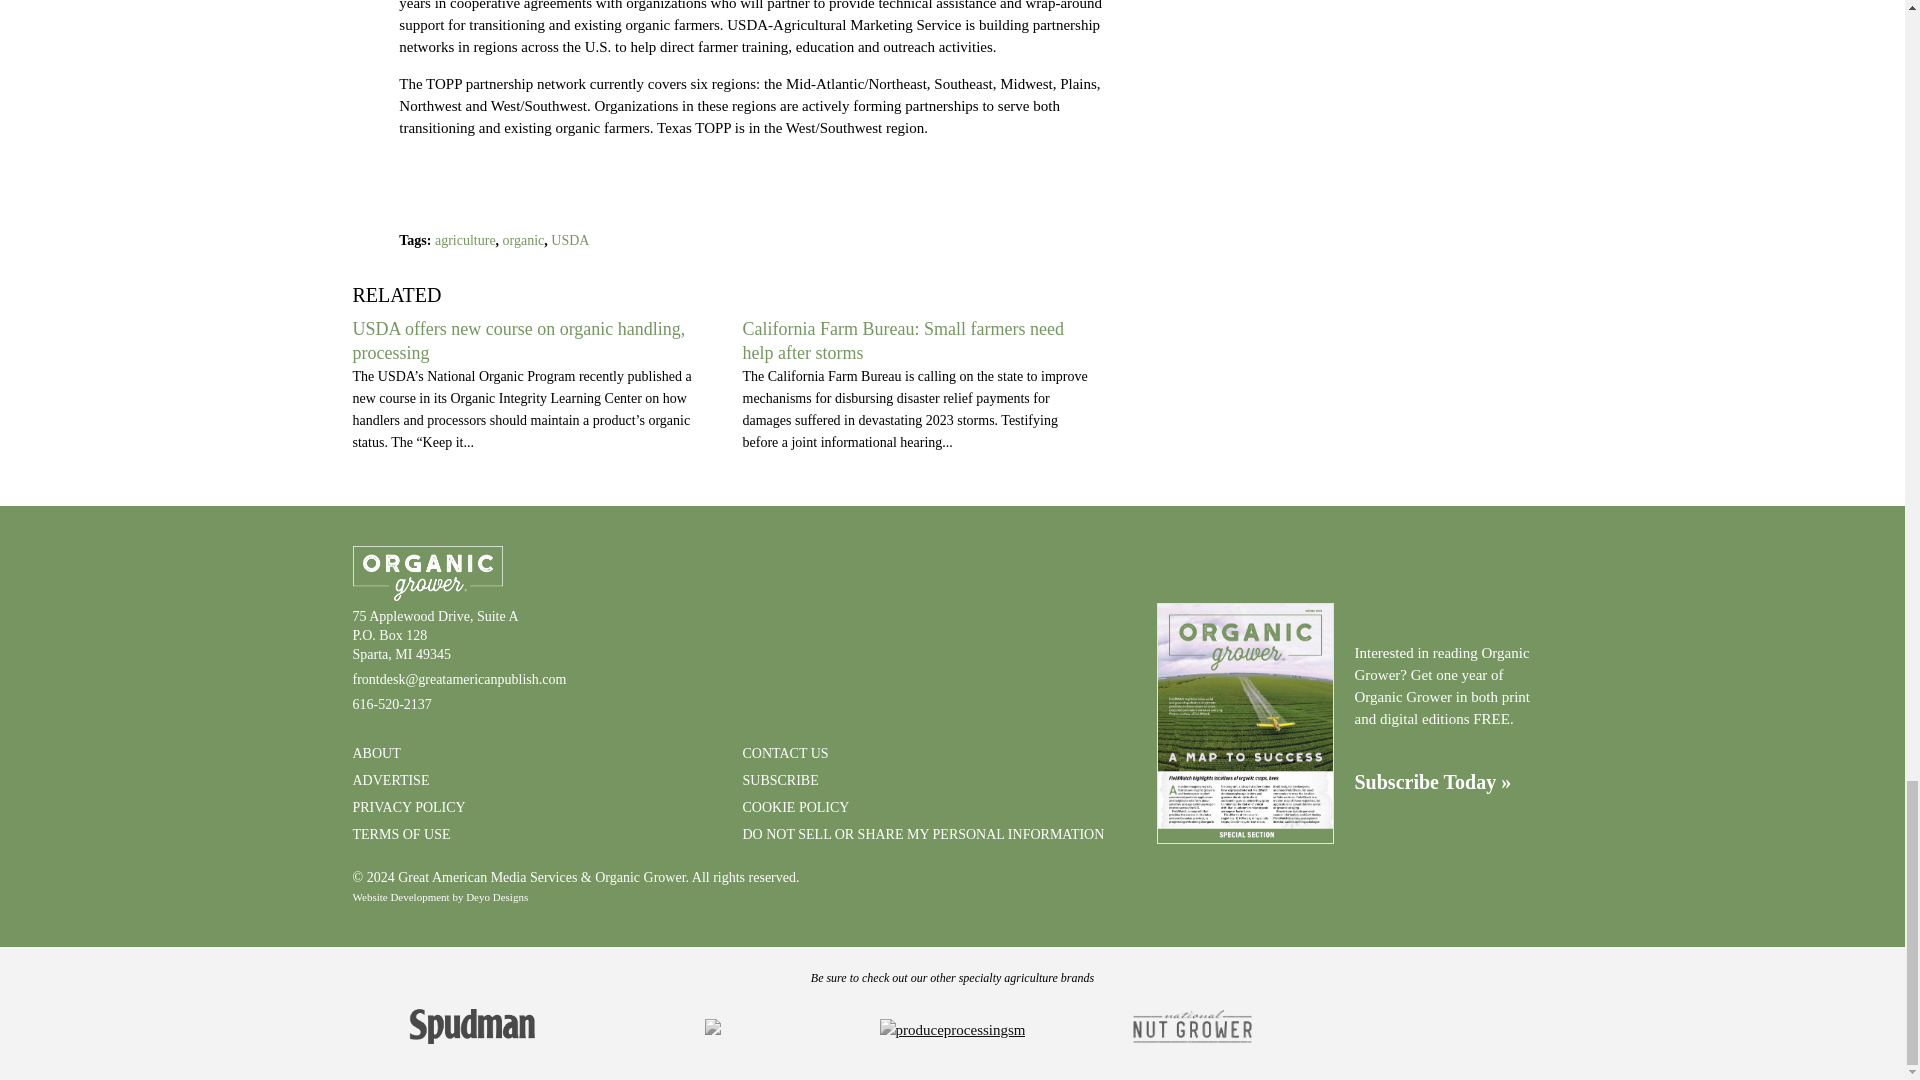 The height and width of the screenshot is (1080, 1920). What do you see at coordinates (902, 340) in the screenshot?
I see `California Farm Bureau: Small farmers need help after storms` at bounding box center [902, 340].